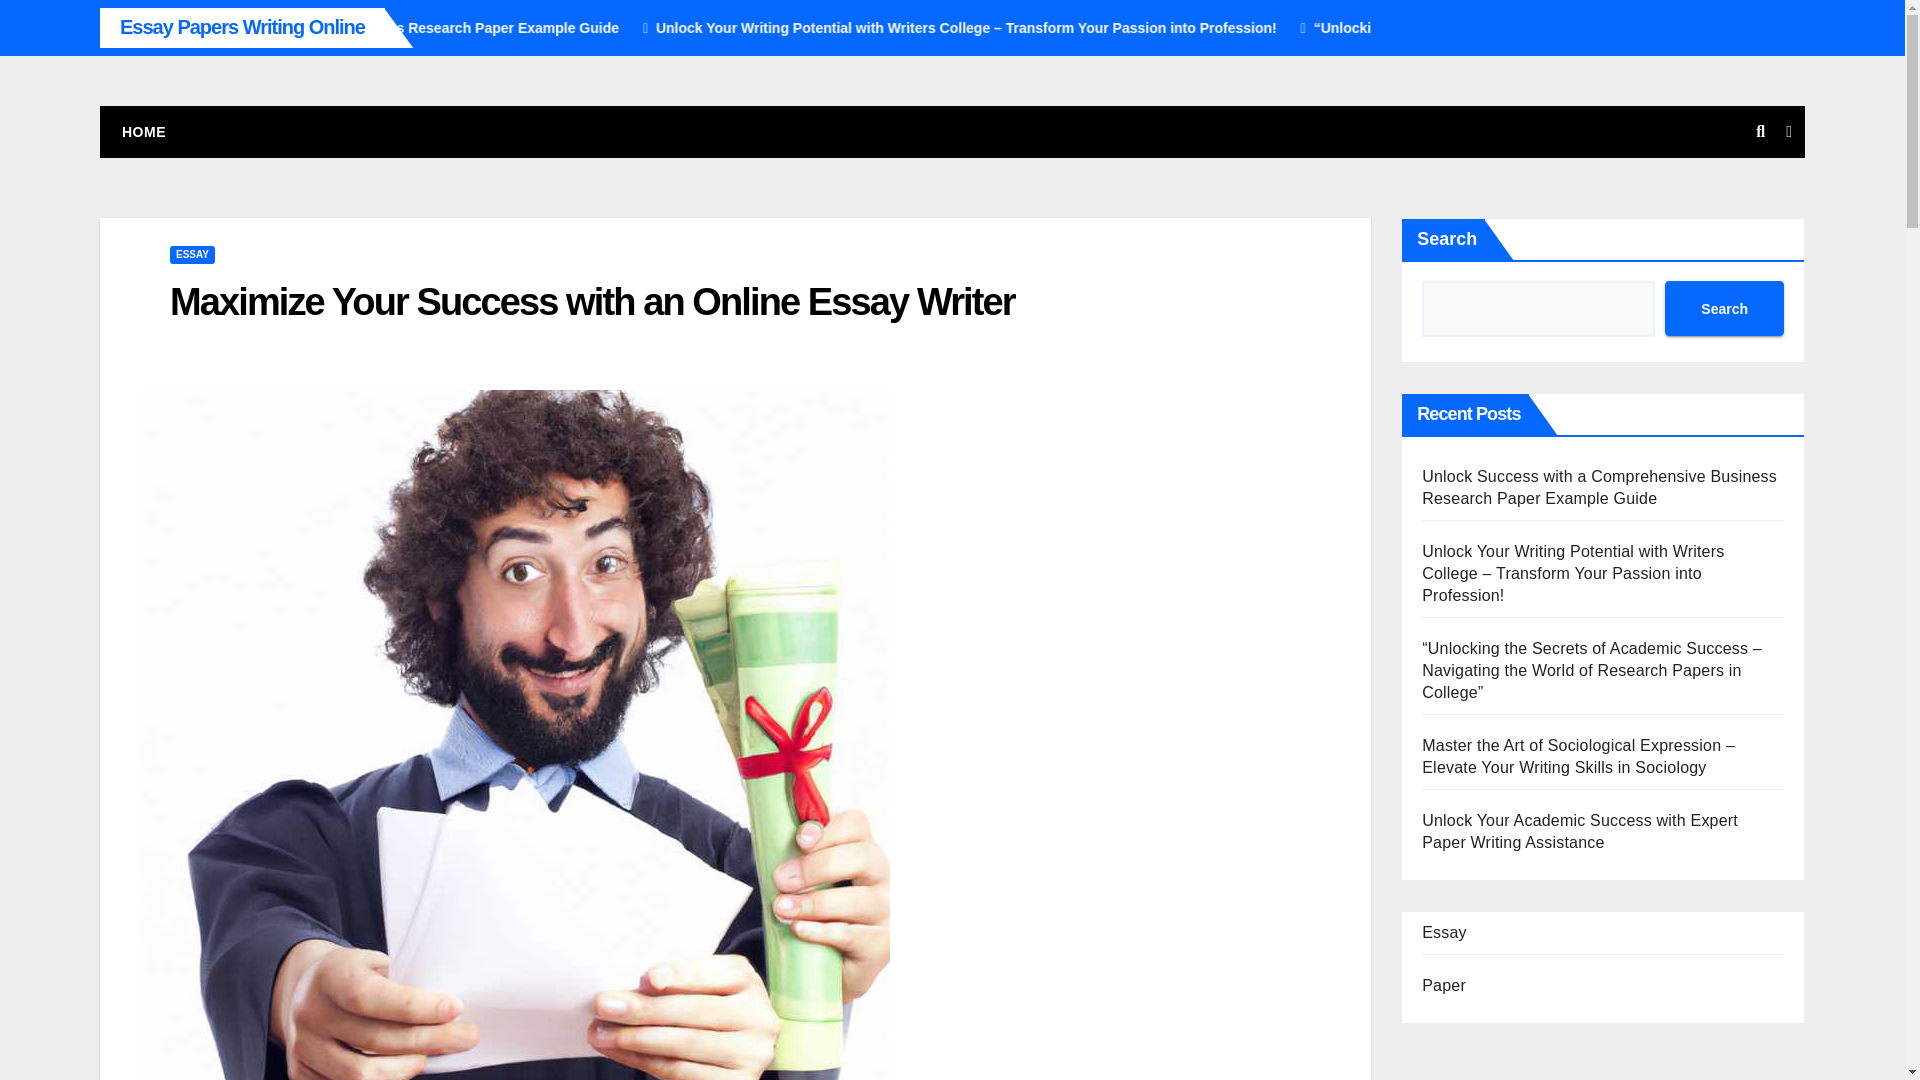 The image size is (1920, 1080). I want to click on HOME, so click(144, 131).